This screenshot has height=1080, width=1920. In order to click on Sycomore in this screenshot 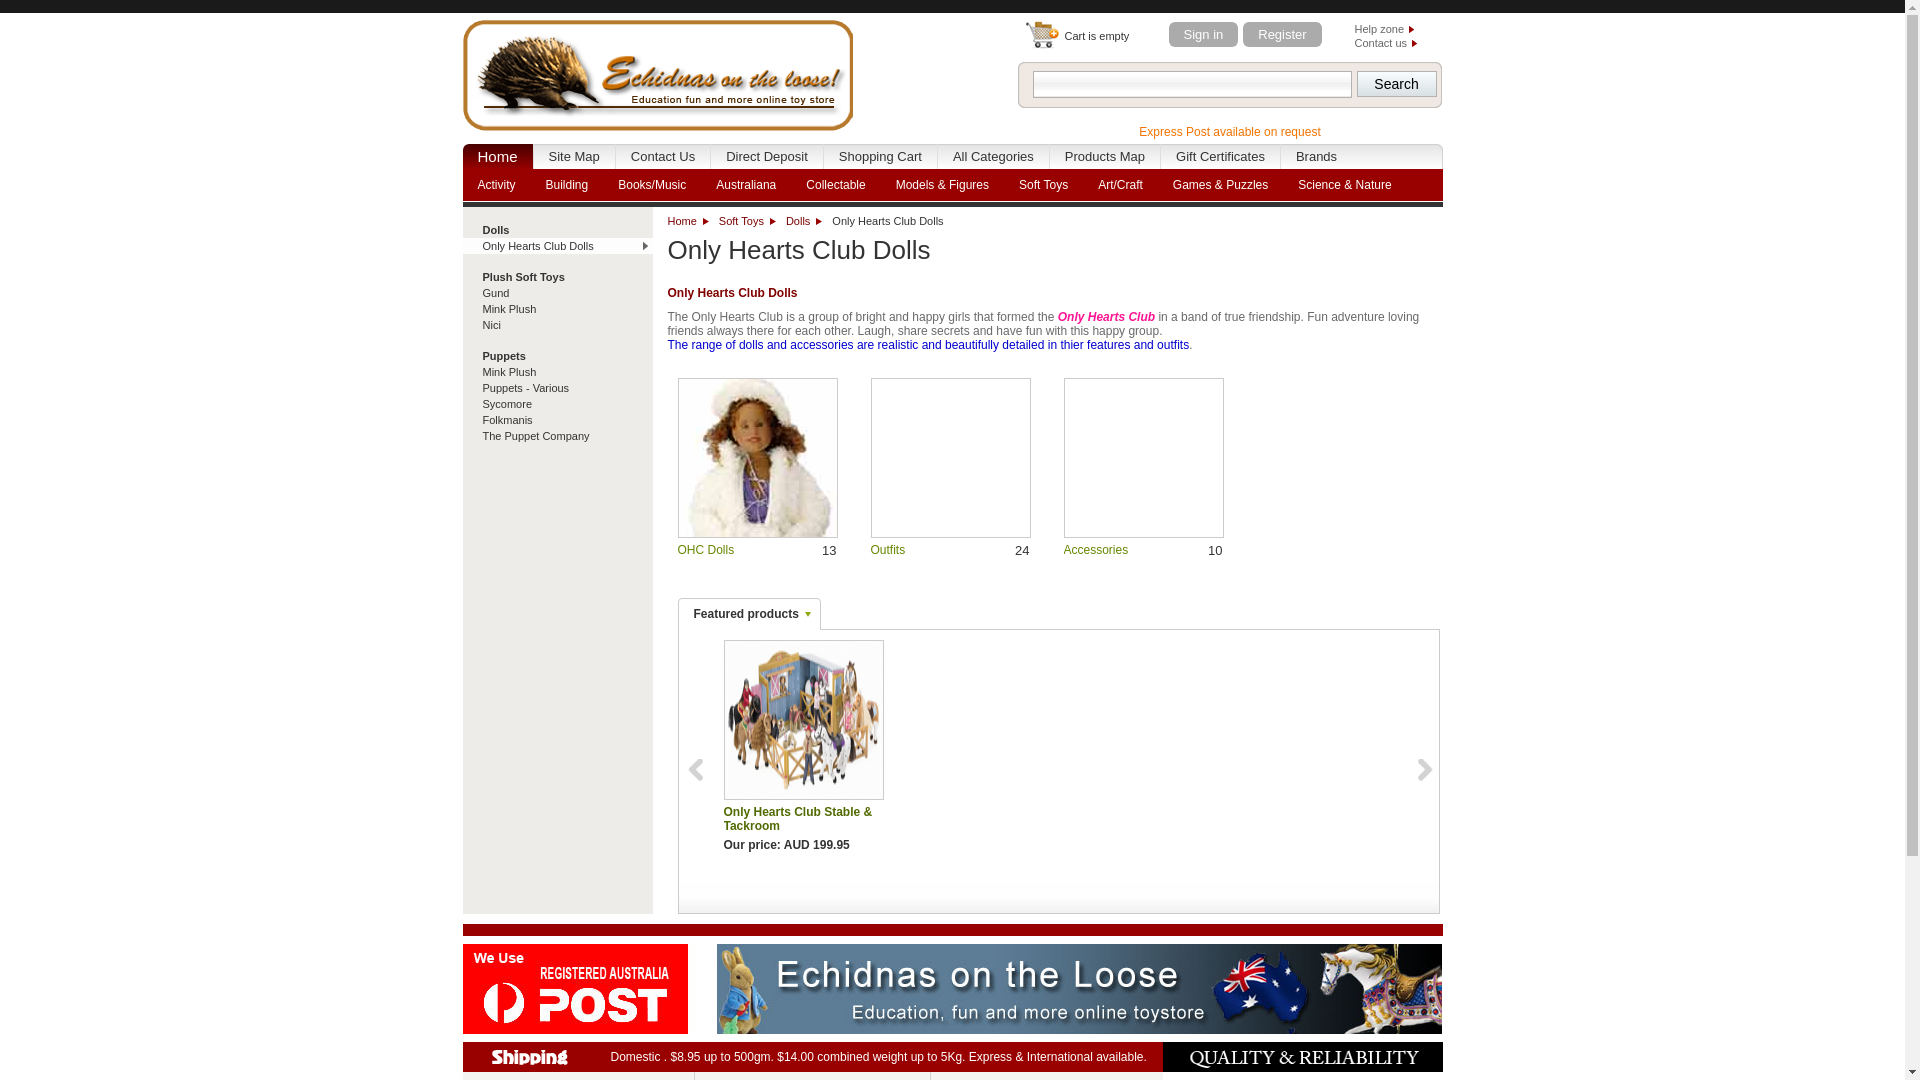, I will do `click(557, 404)`.